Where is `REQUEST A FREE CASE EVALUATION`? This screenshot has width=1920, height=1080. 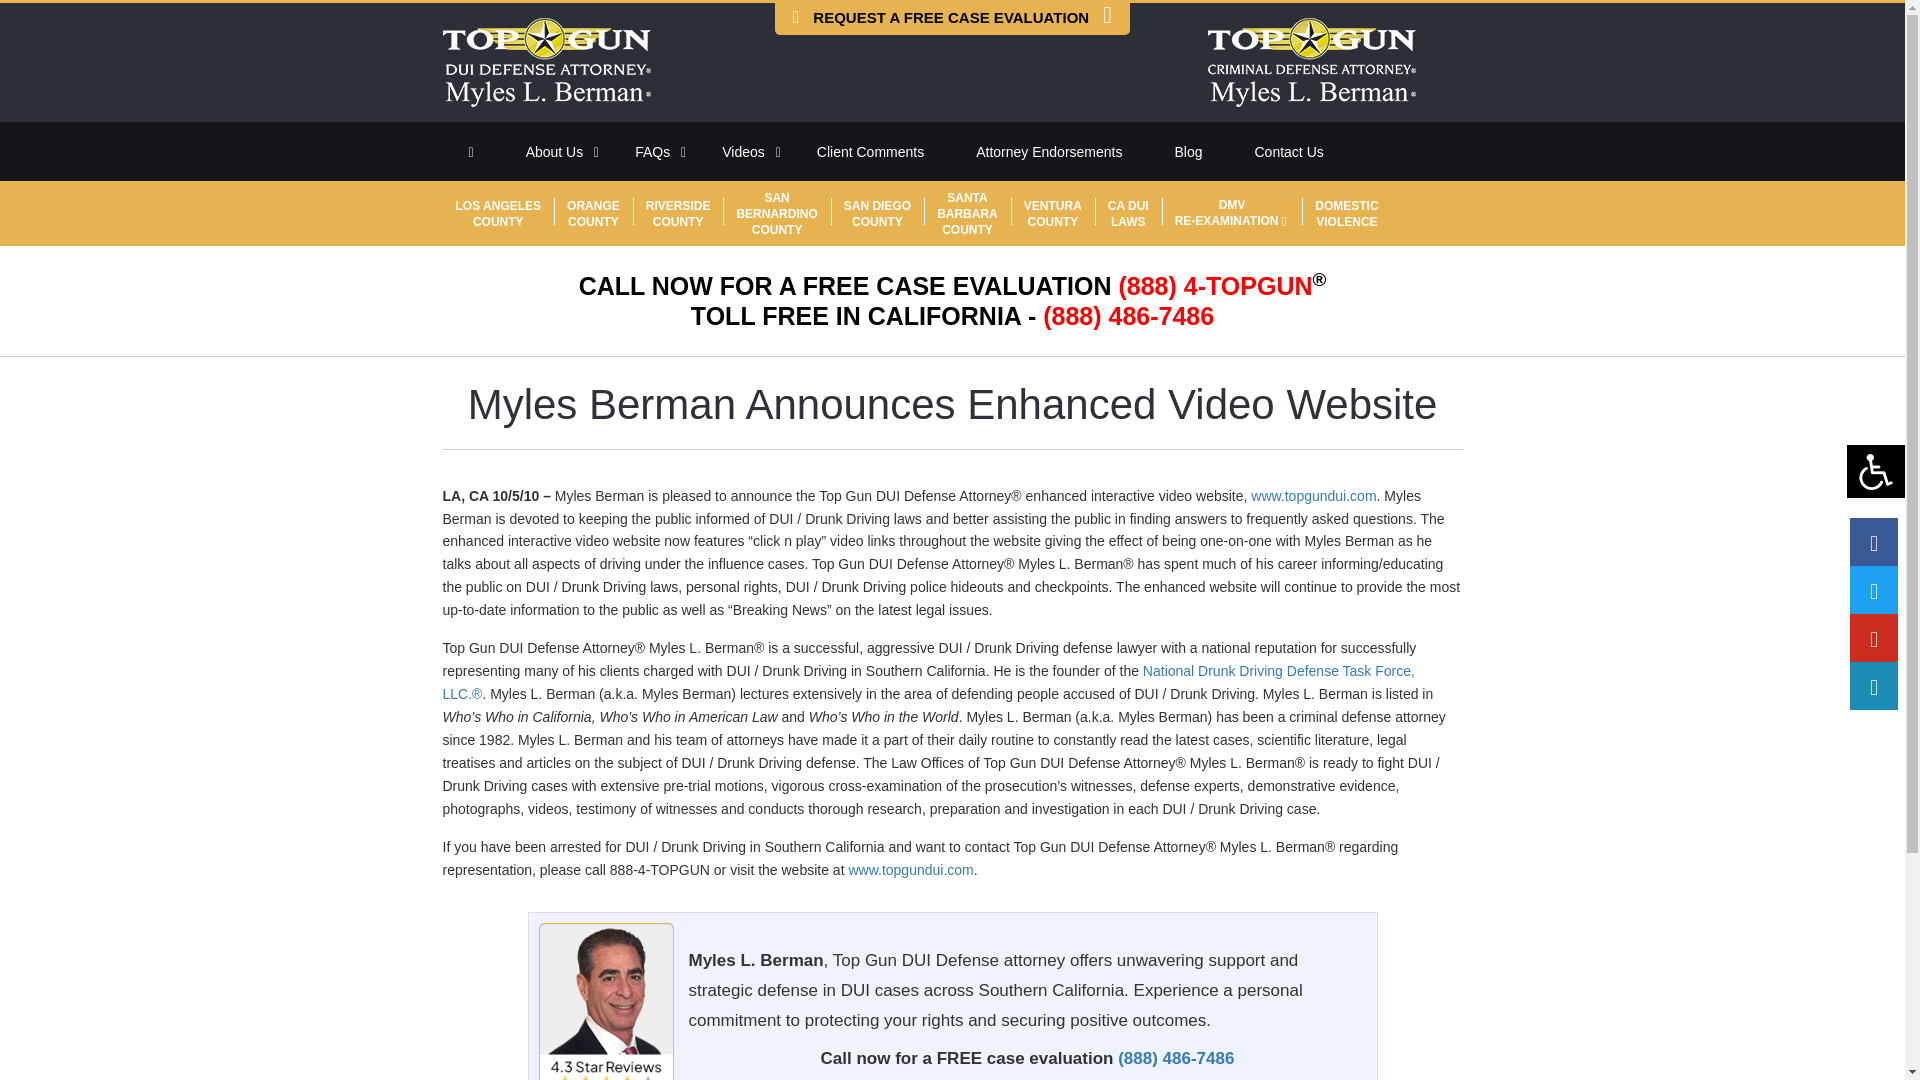 REQUEST A FREE CASE EVALUATION is located at coordinates (952, 18).